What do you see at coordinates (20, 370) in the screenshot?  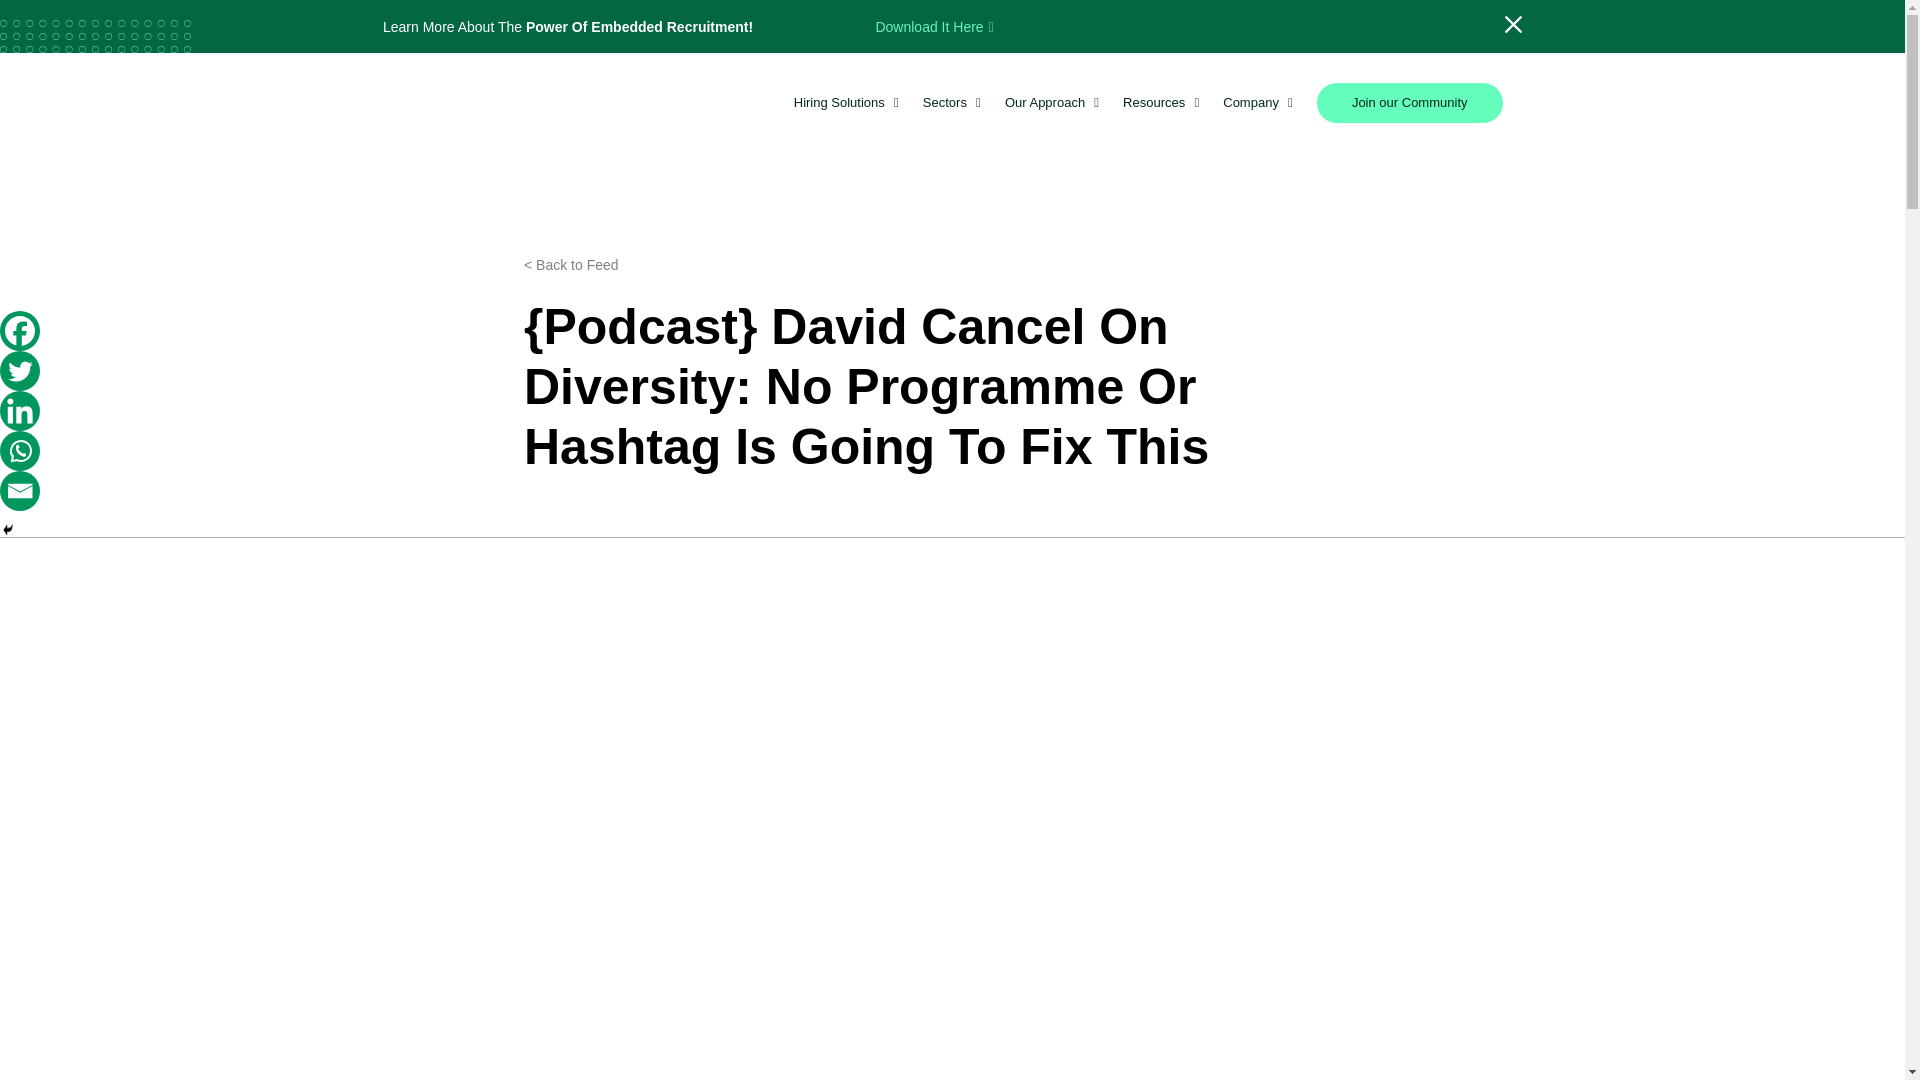 I see `Twitter` at bounding box center [20, 370].